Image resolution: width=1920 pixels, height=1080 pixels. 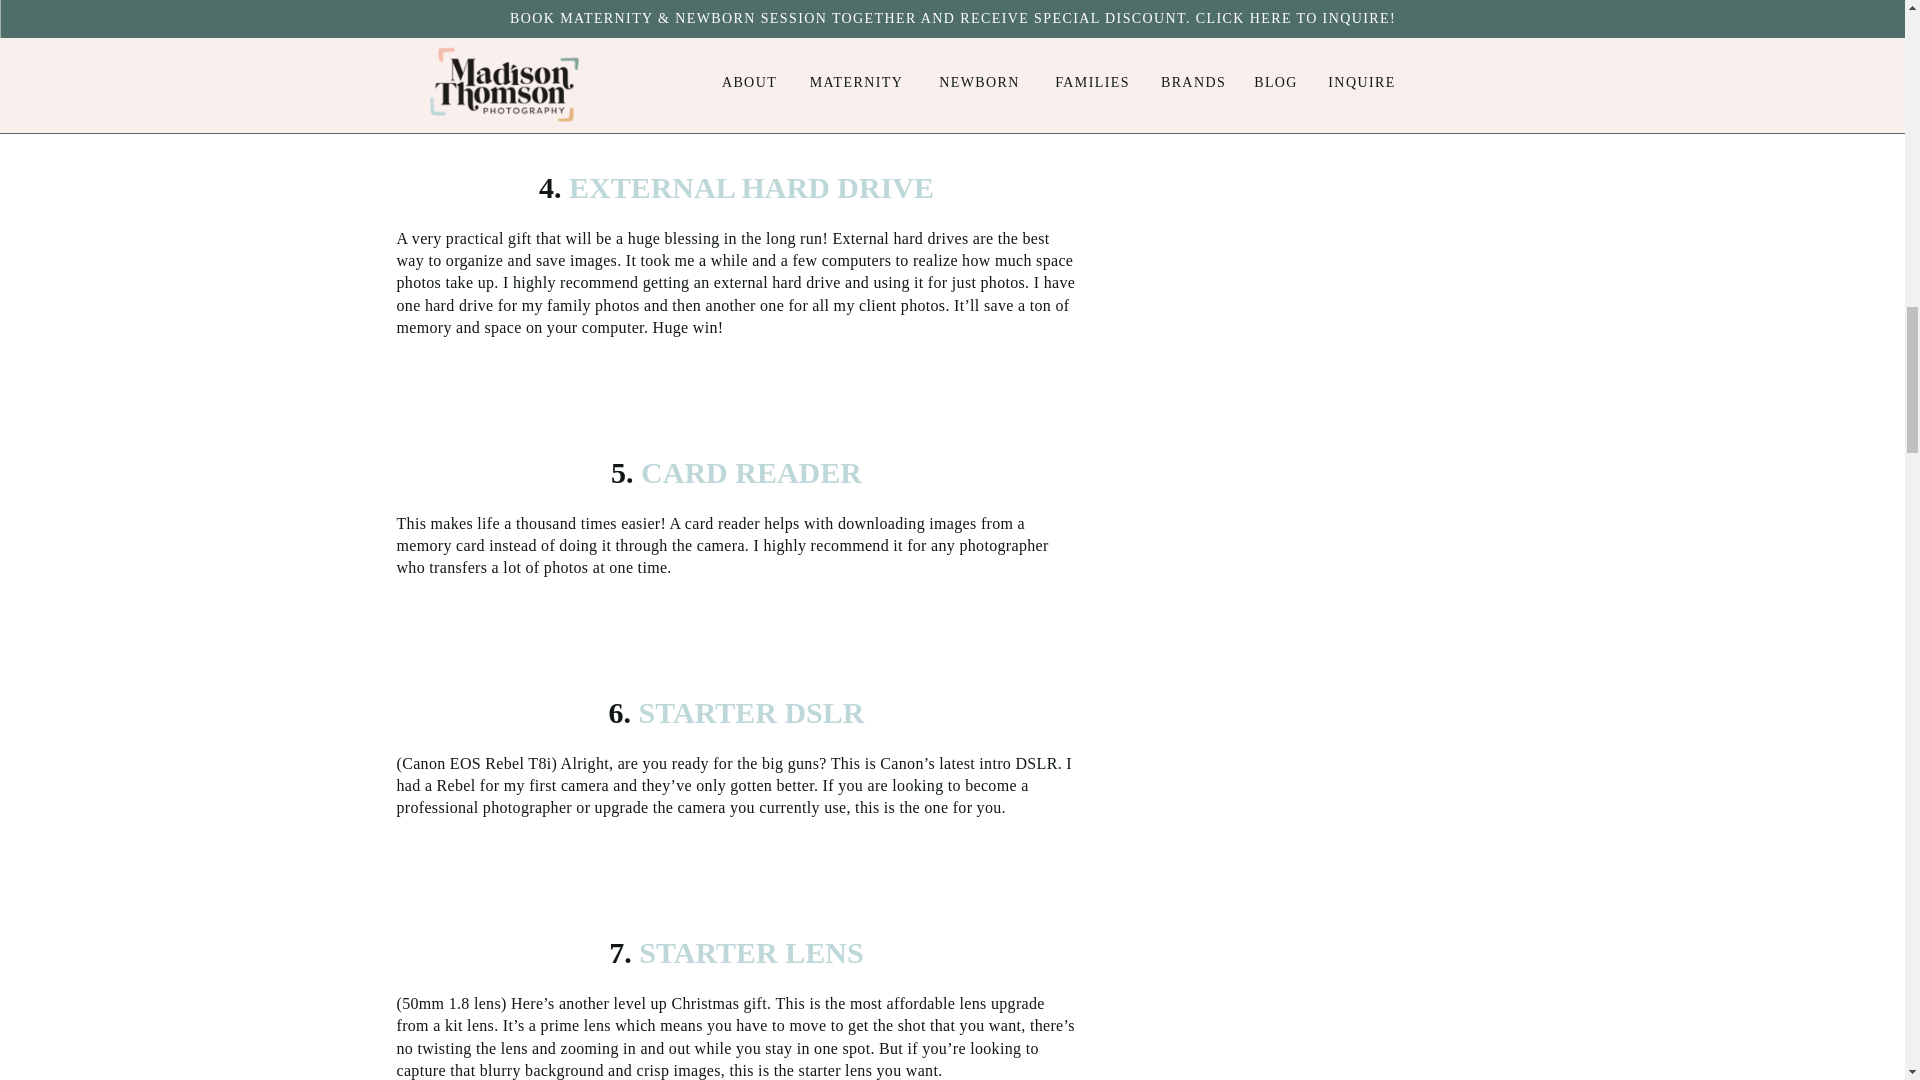 What do you see at coordinates (748, 952) in the screenshot?
I see `STARTER LENS` at bounding box center [748, 952].